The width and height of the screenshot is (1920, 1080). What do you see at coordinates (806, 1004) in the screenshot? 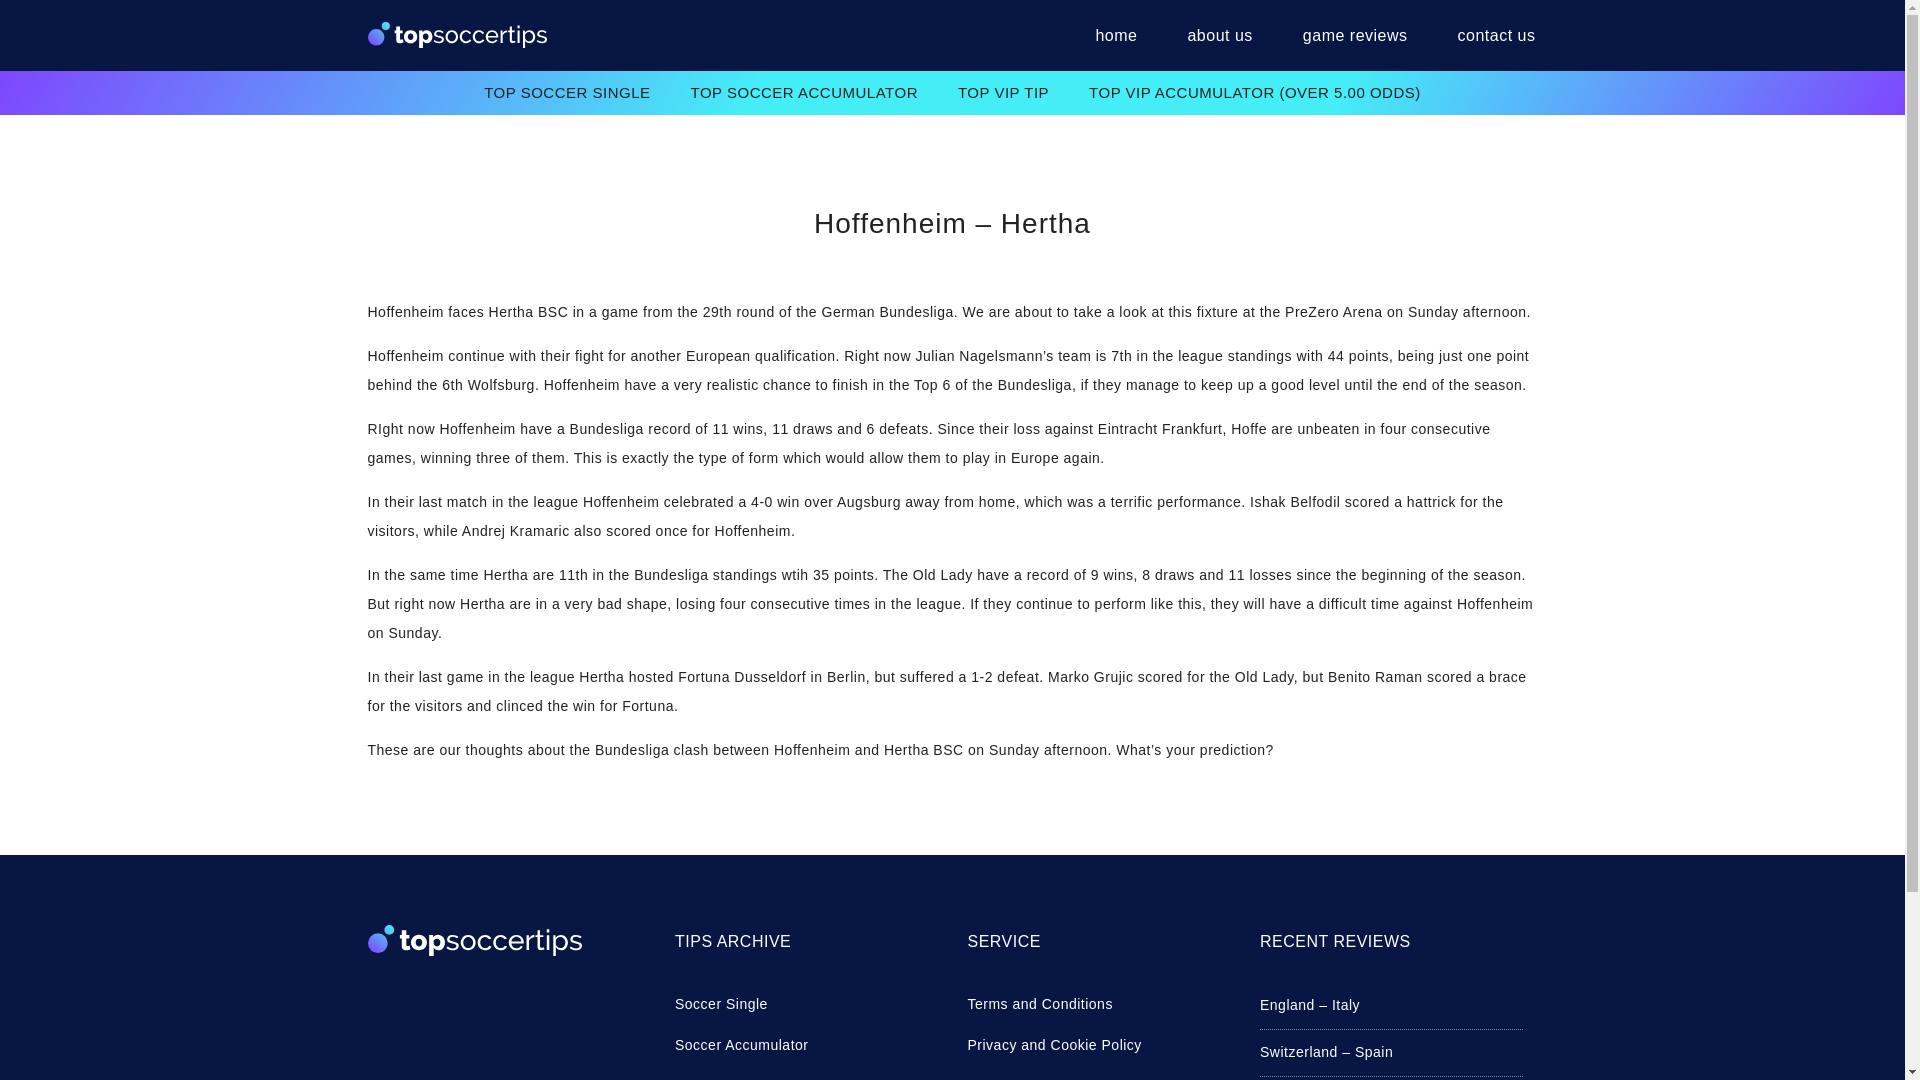
I see `Soccer Single` at bounding box center [806, 1004].